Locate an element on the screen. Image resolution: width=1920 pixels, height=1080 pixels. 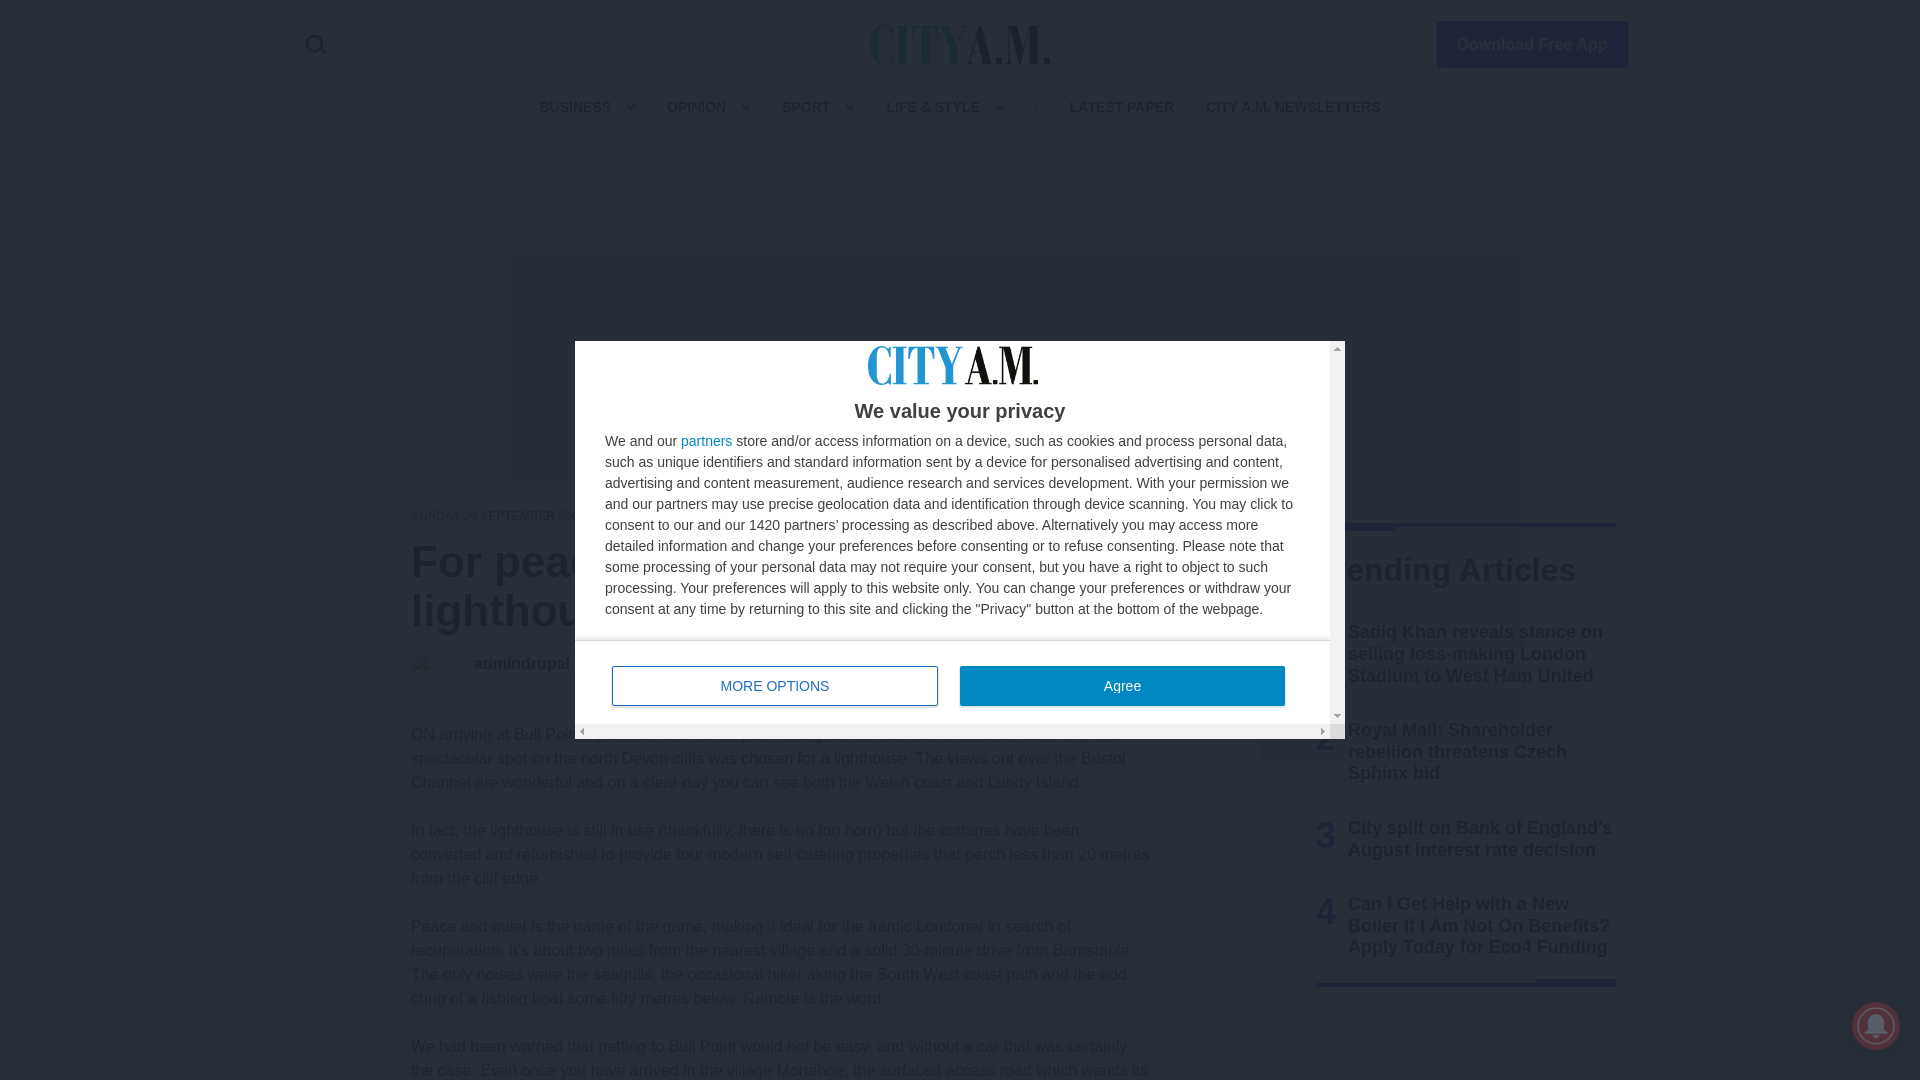
CityAM is located at coordinates (960, 43).